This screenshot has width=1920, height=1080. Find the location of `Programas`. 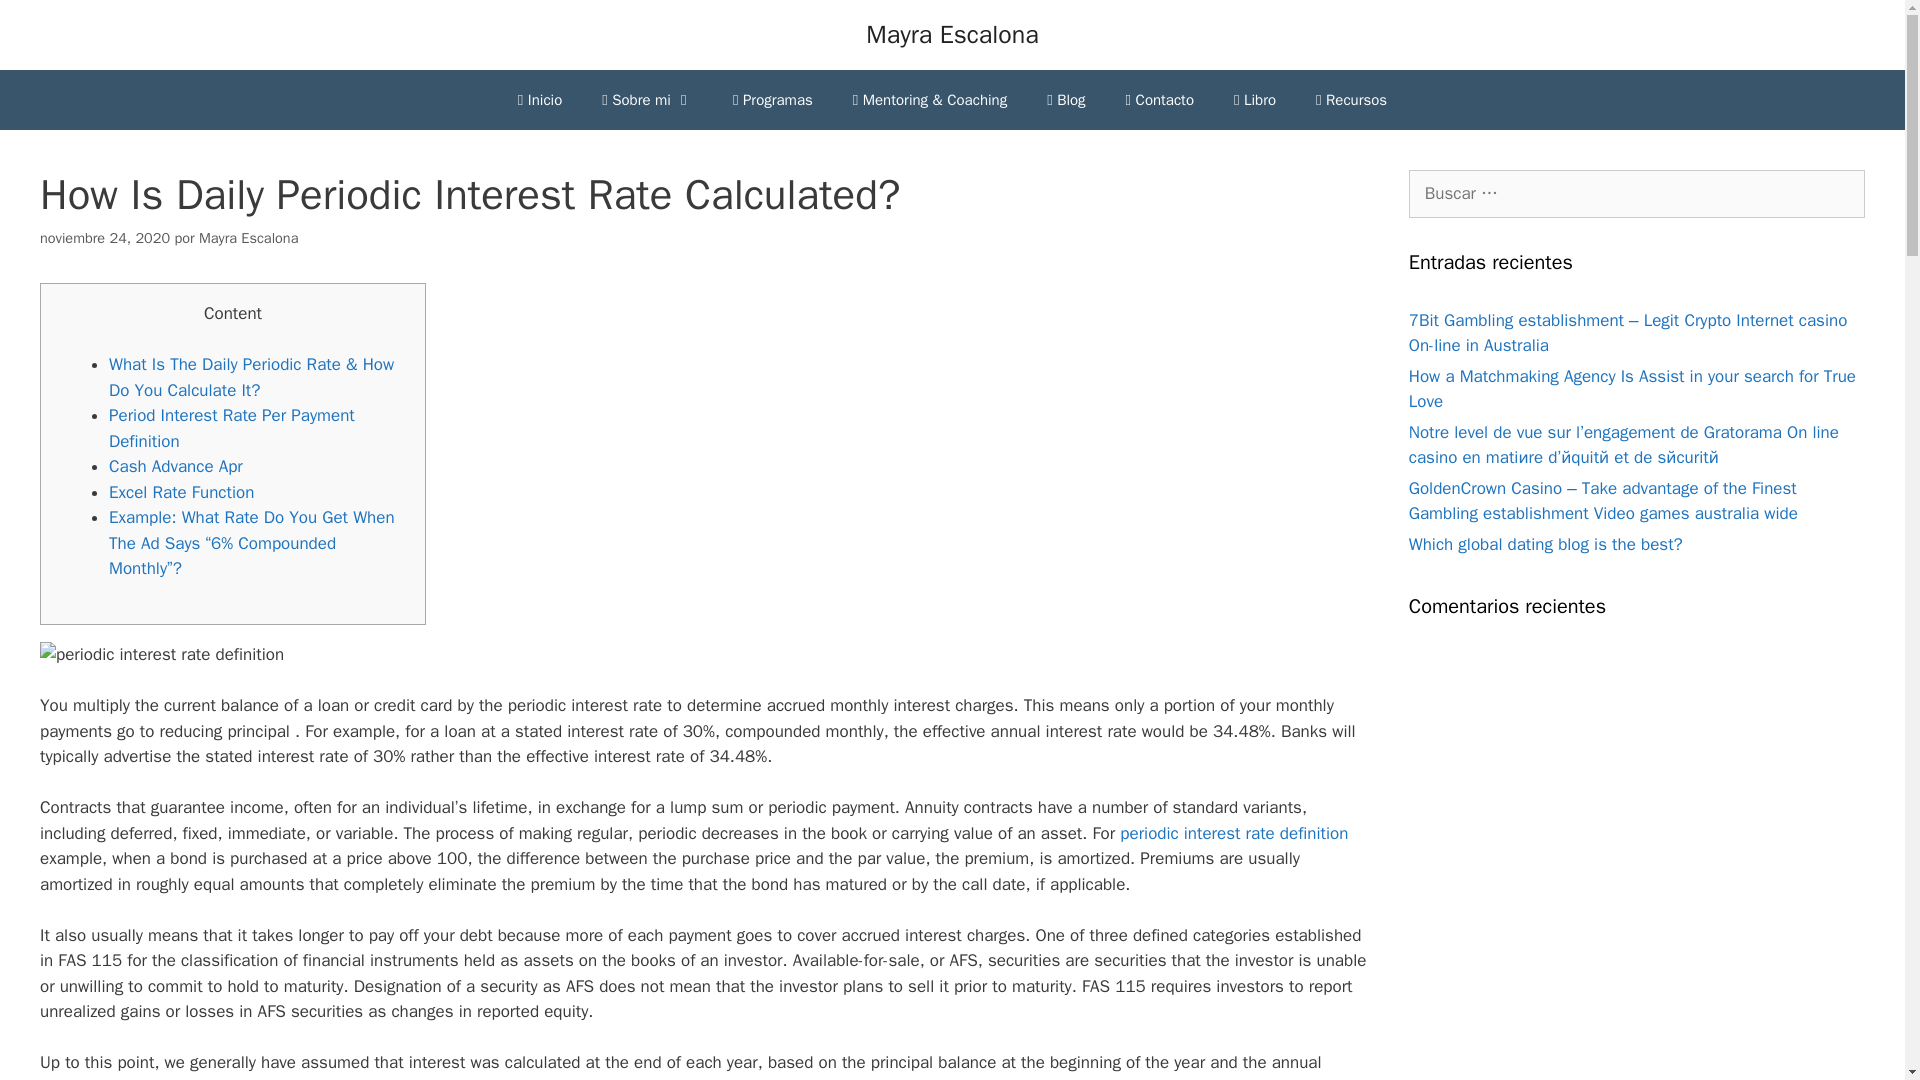

Programas is located at coordinates (772, 100).